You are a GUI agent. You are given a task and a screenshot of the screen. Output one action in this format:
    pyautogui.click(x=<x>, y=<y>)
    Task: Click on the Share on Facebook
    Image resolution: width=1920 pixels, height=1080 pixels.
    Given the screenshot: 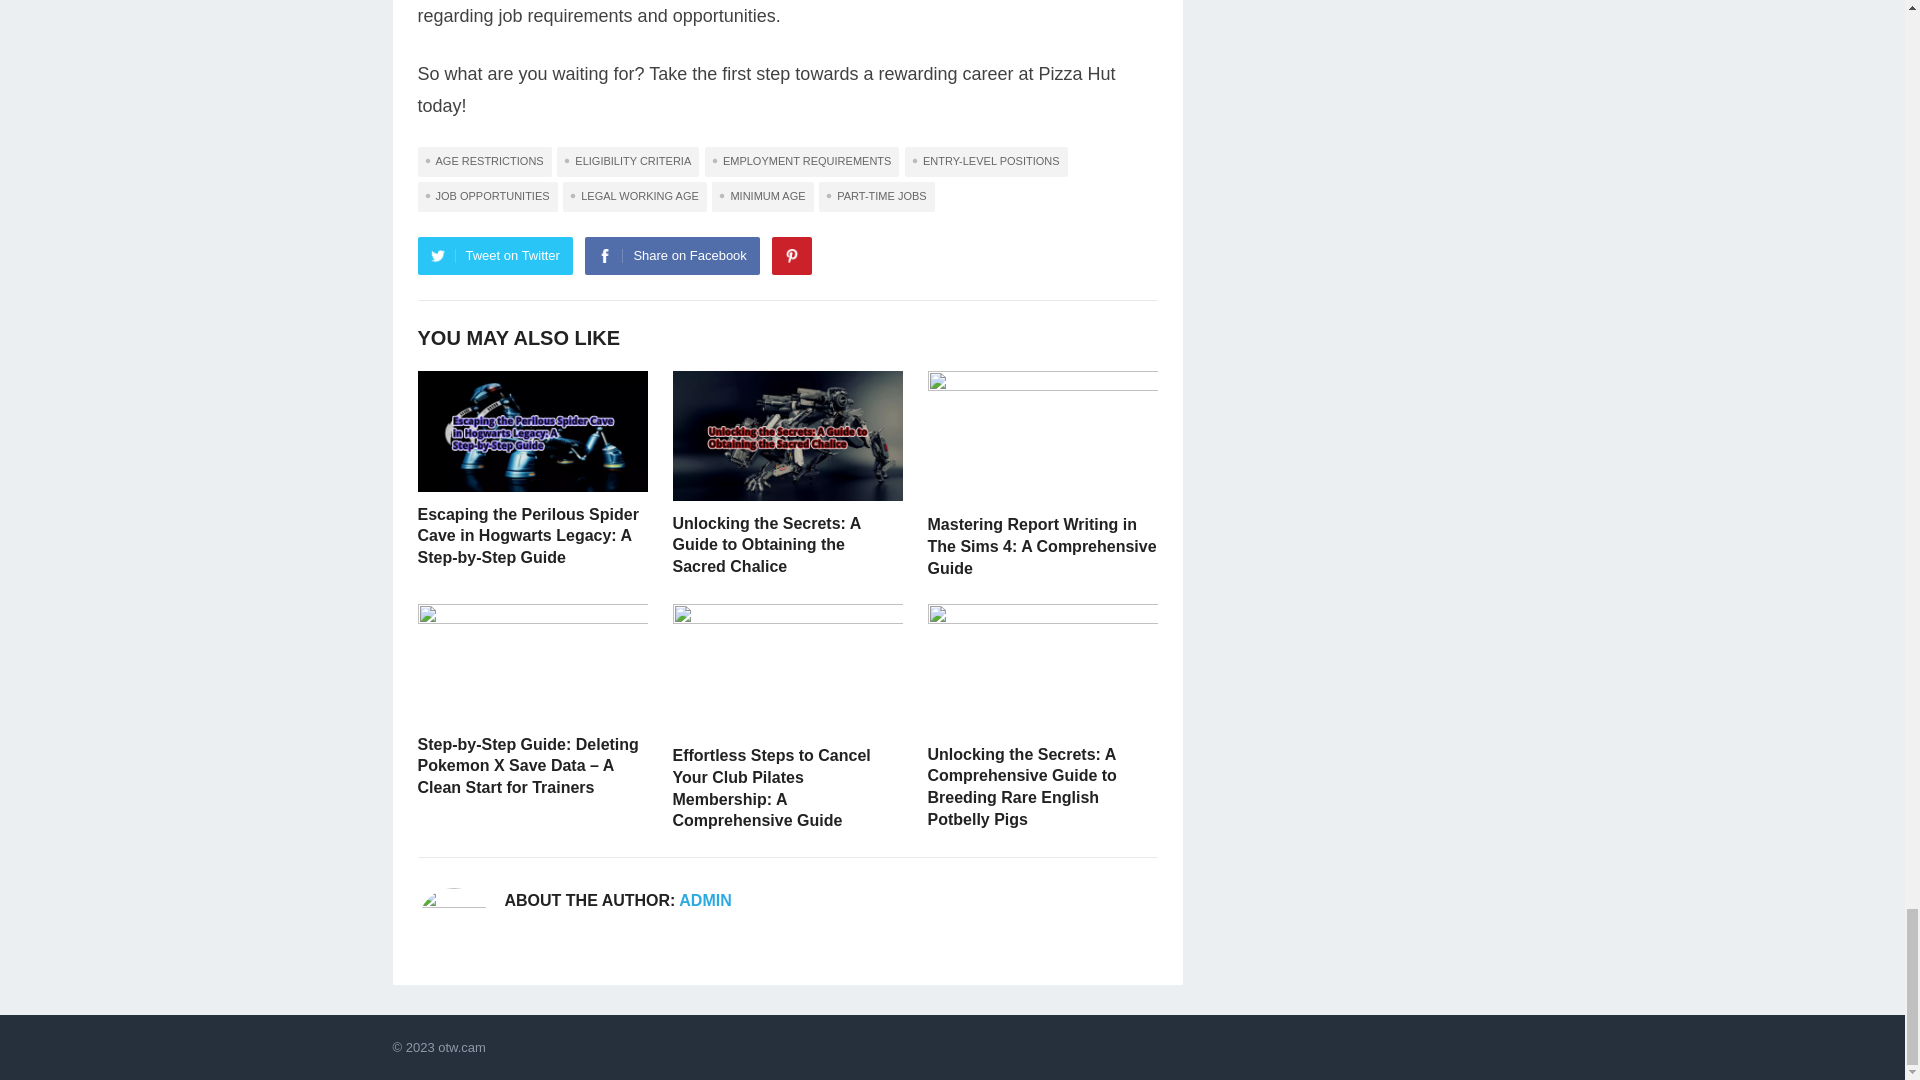 What is the action you would take?
    pyautogui.click(x=672, y=256)
    